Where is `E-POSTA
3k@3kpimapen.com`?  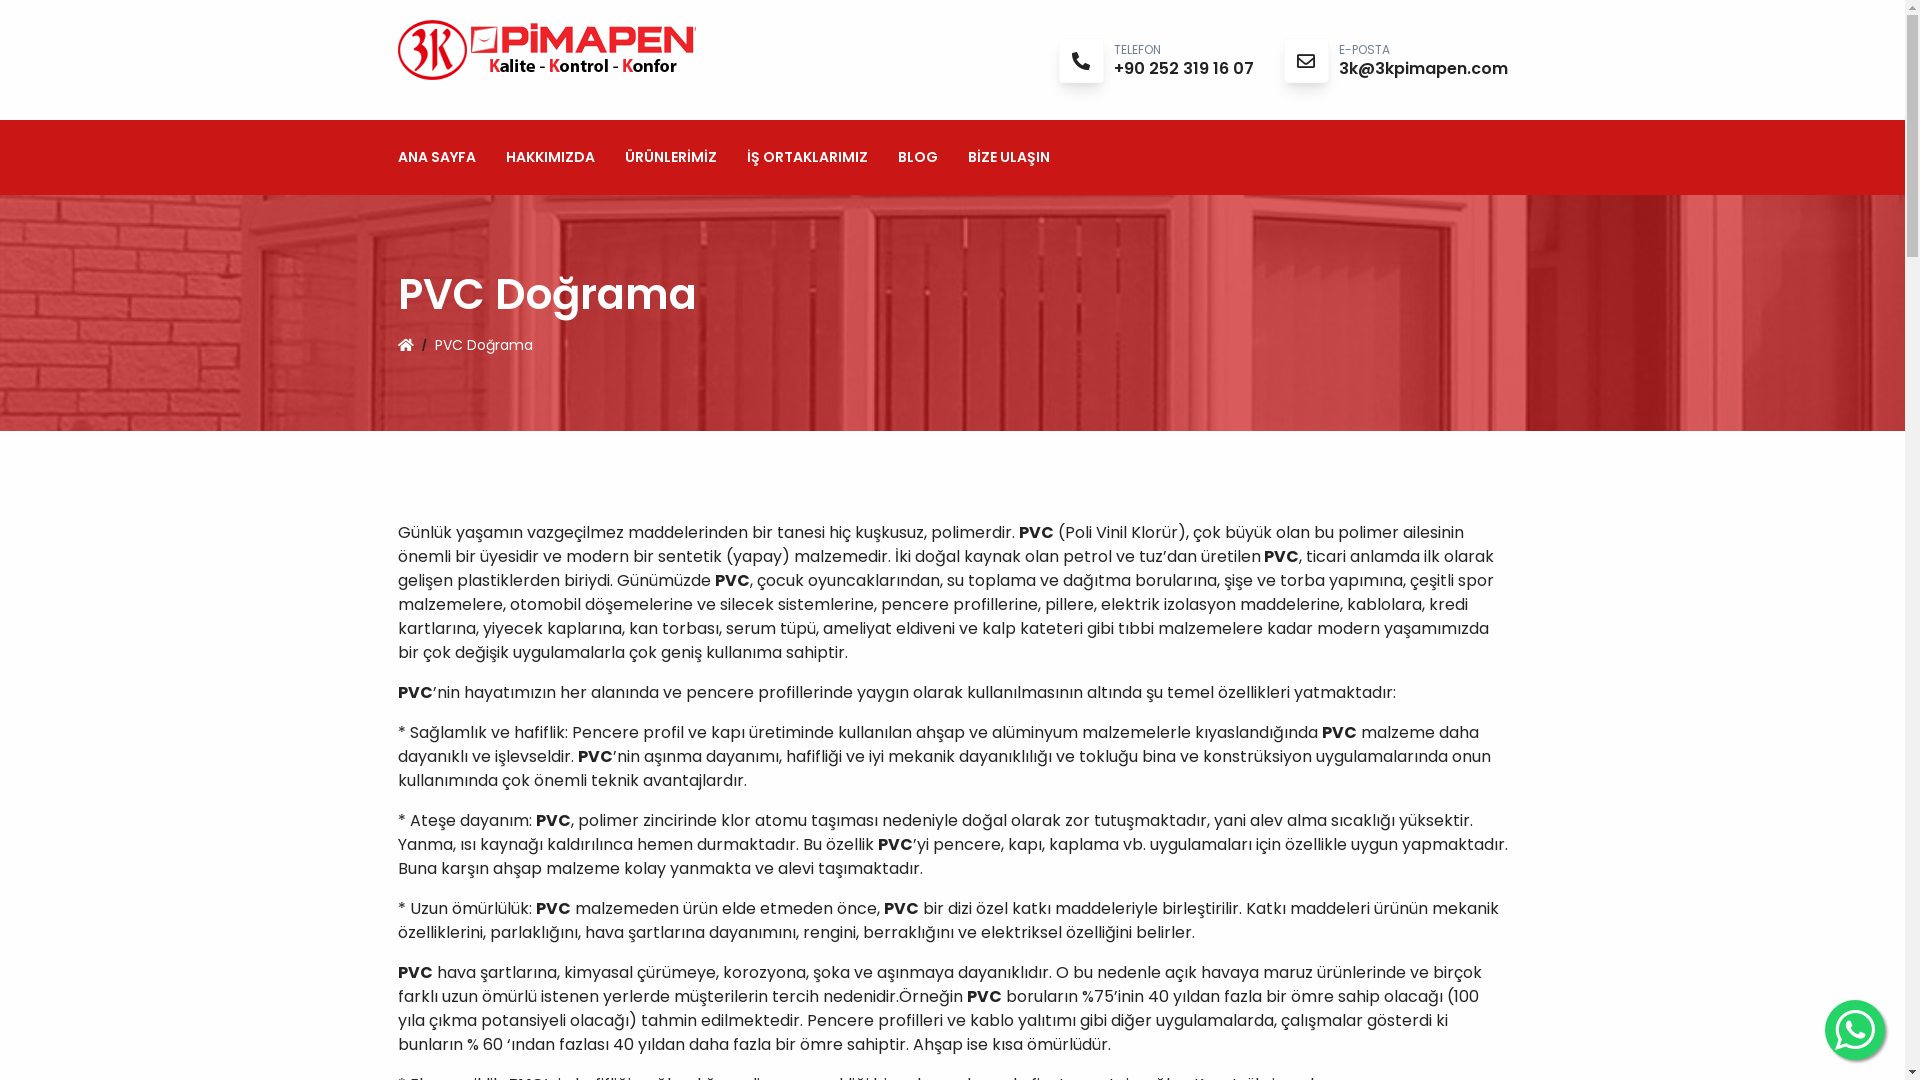
E-POSTA
3k@3kpimapen.com is located at coordinates (1422, 60).